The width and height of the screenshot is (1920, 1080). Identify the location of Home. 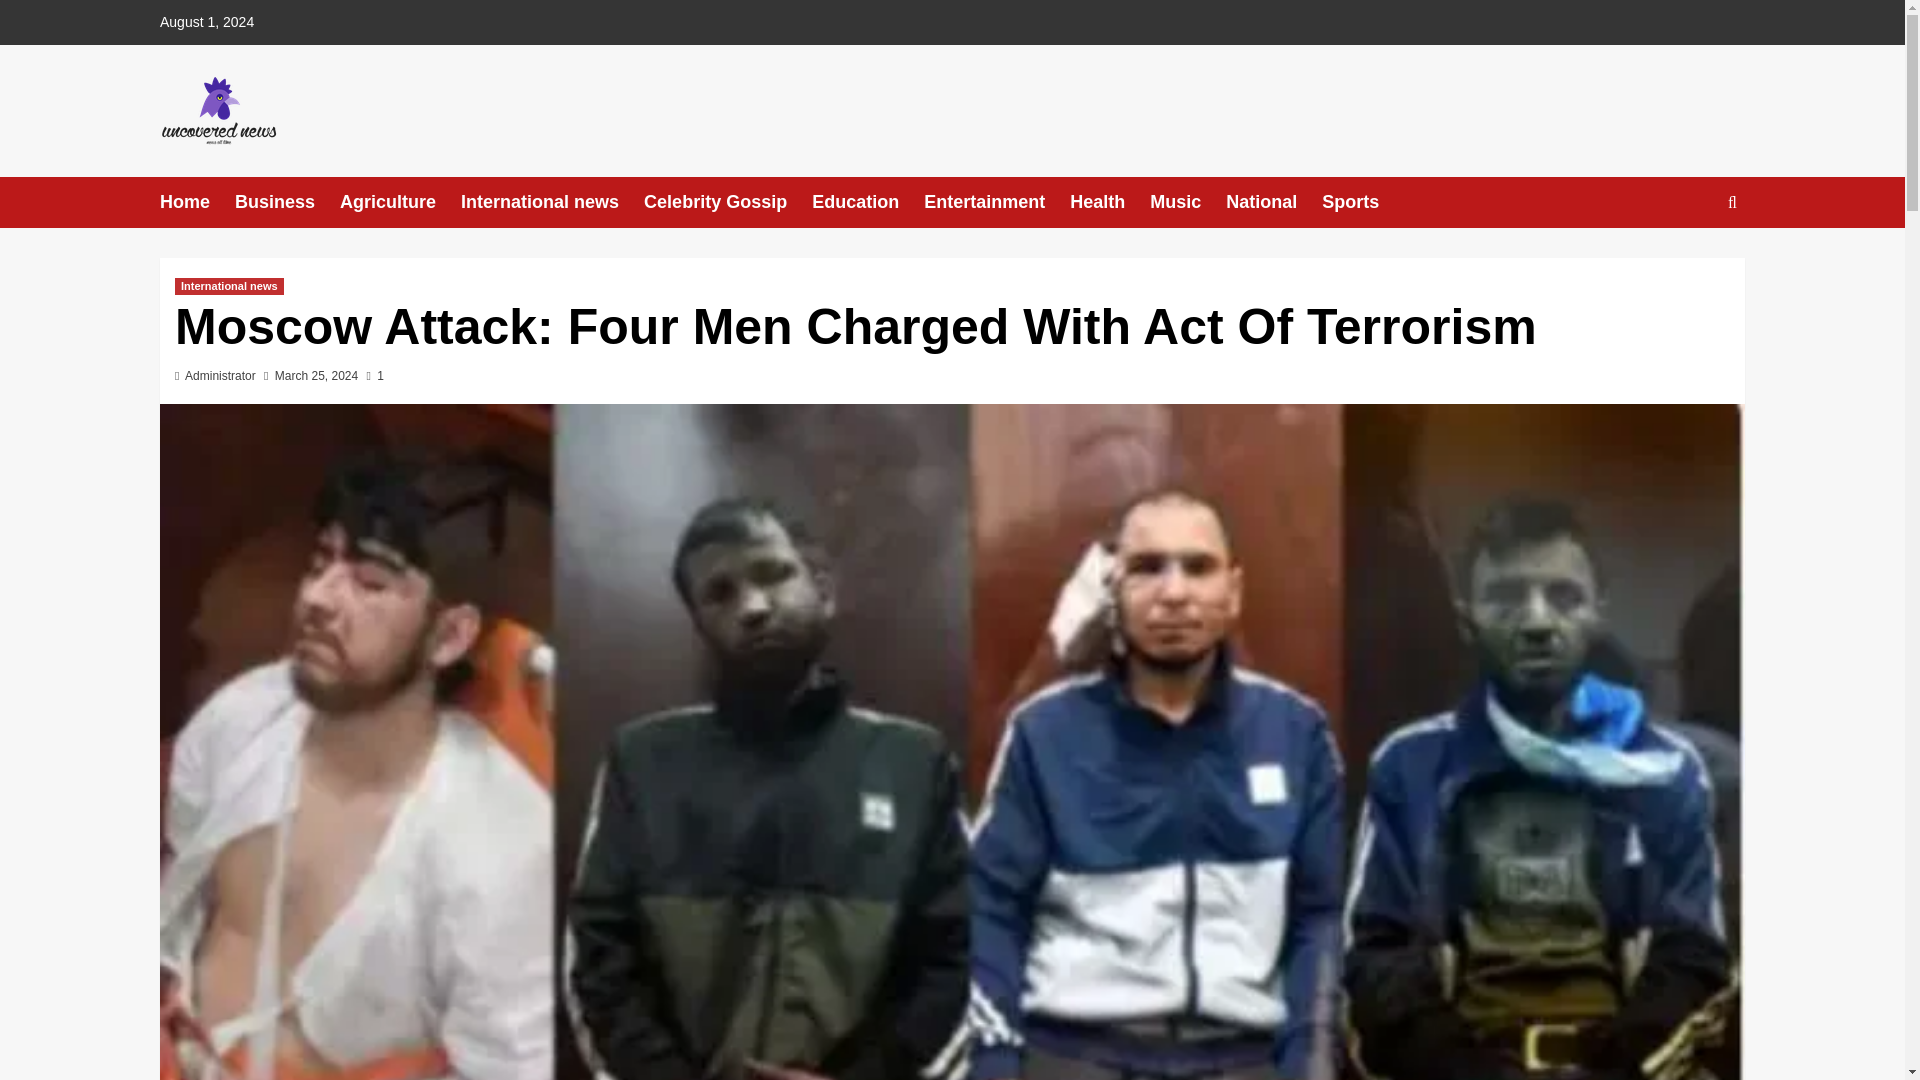
(196, 202).